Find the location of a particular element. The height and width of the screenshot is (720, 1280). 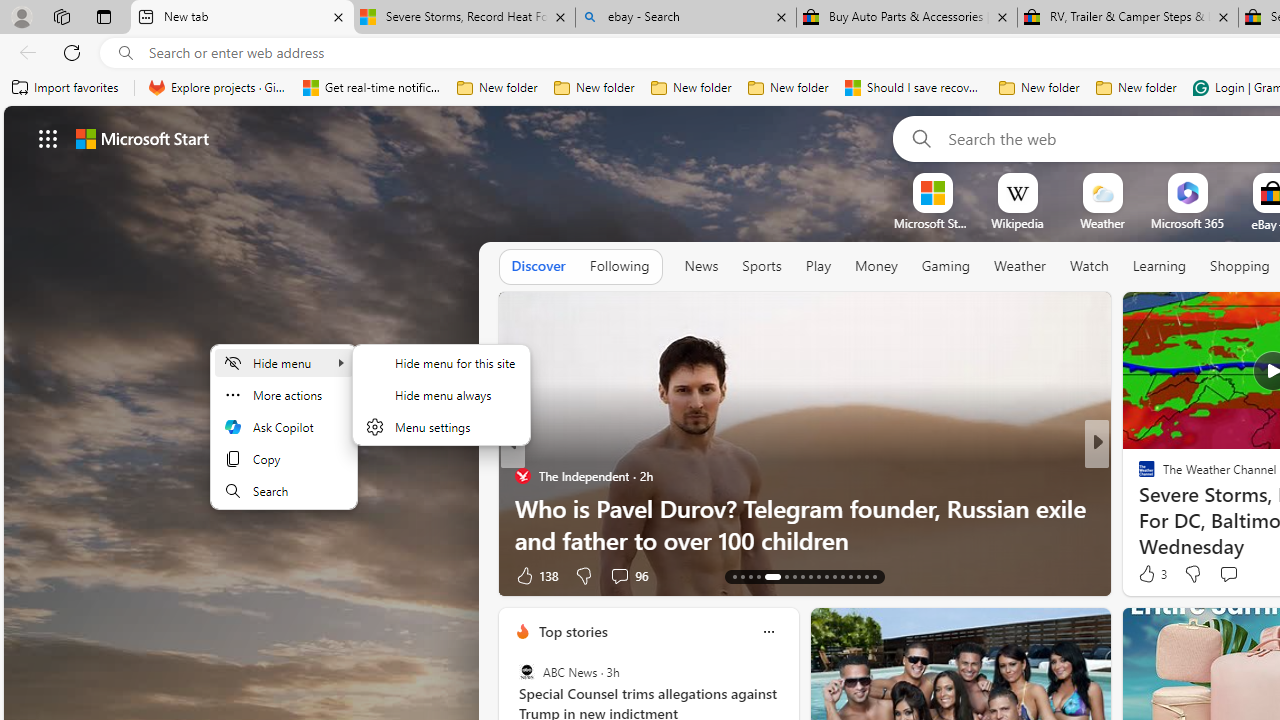

AutomationID: tab-22 is located at coordinates (818, 576).